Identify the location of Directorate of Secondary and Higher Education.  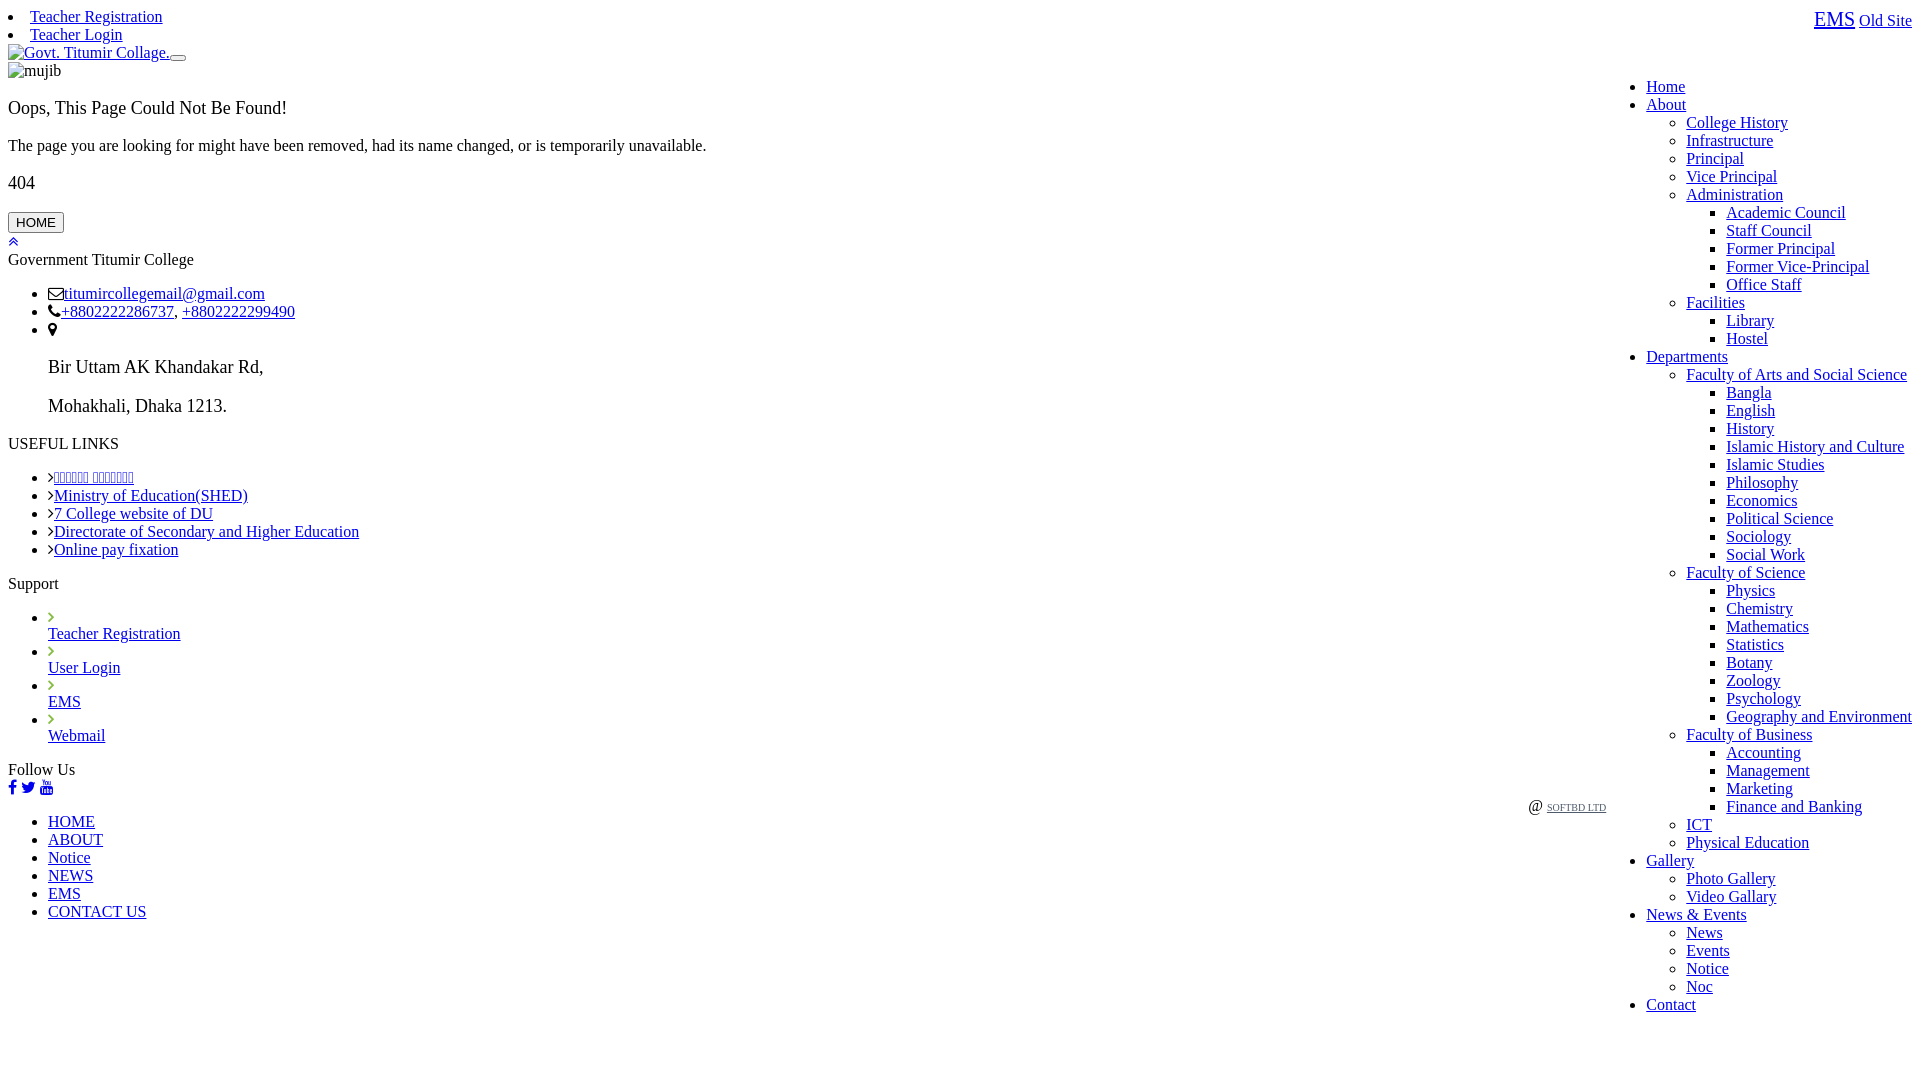
(206, 532).